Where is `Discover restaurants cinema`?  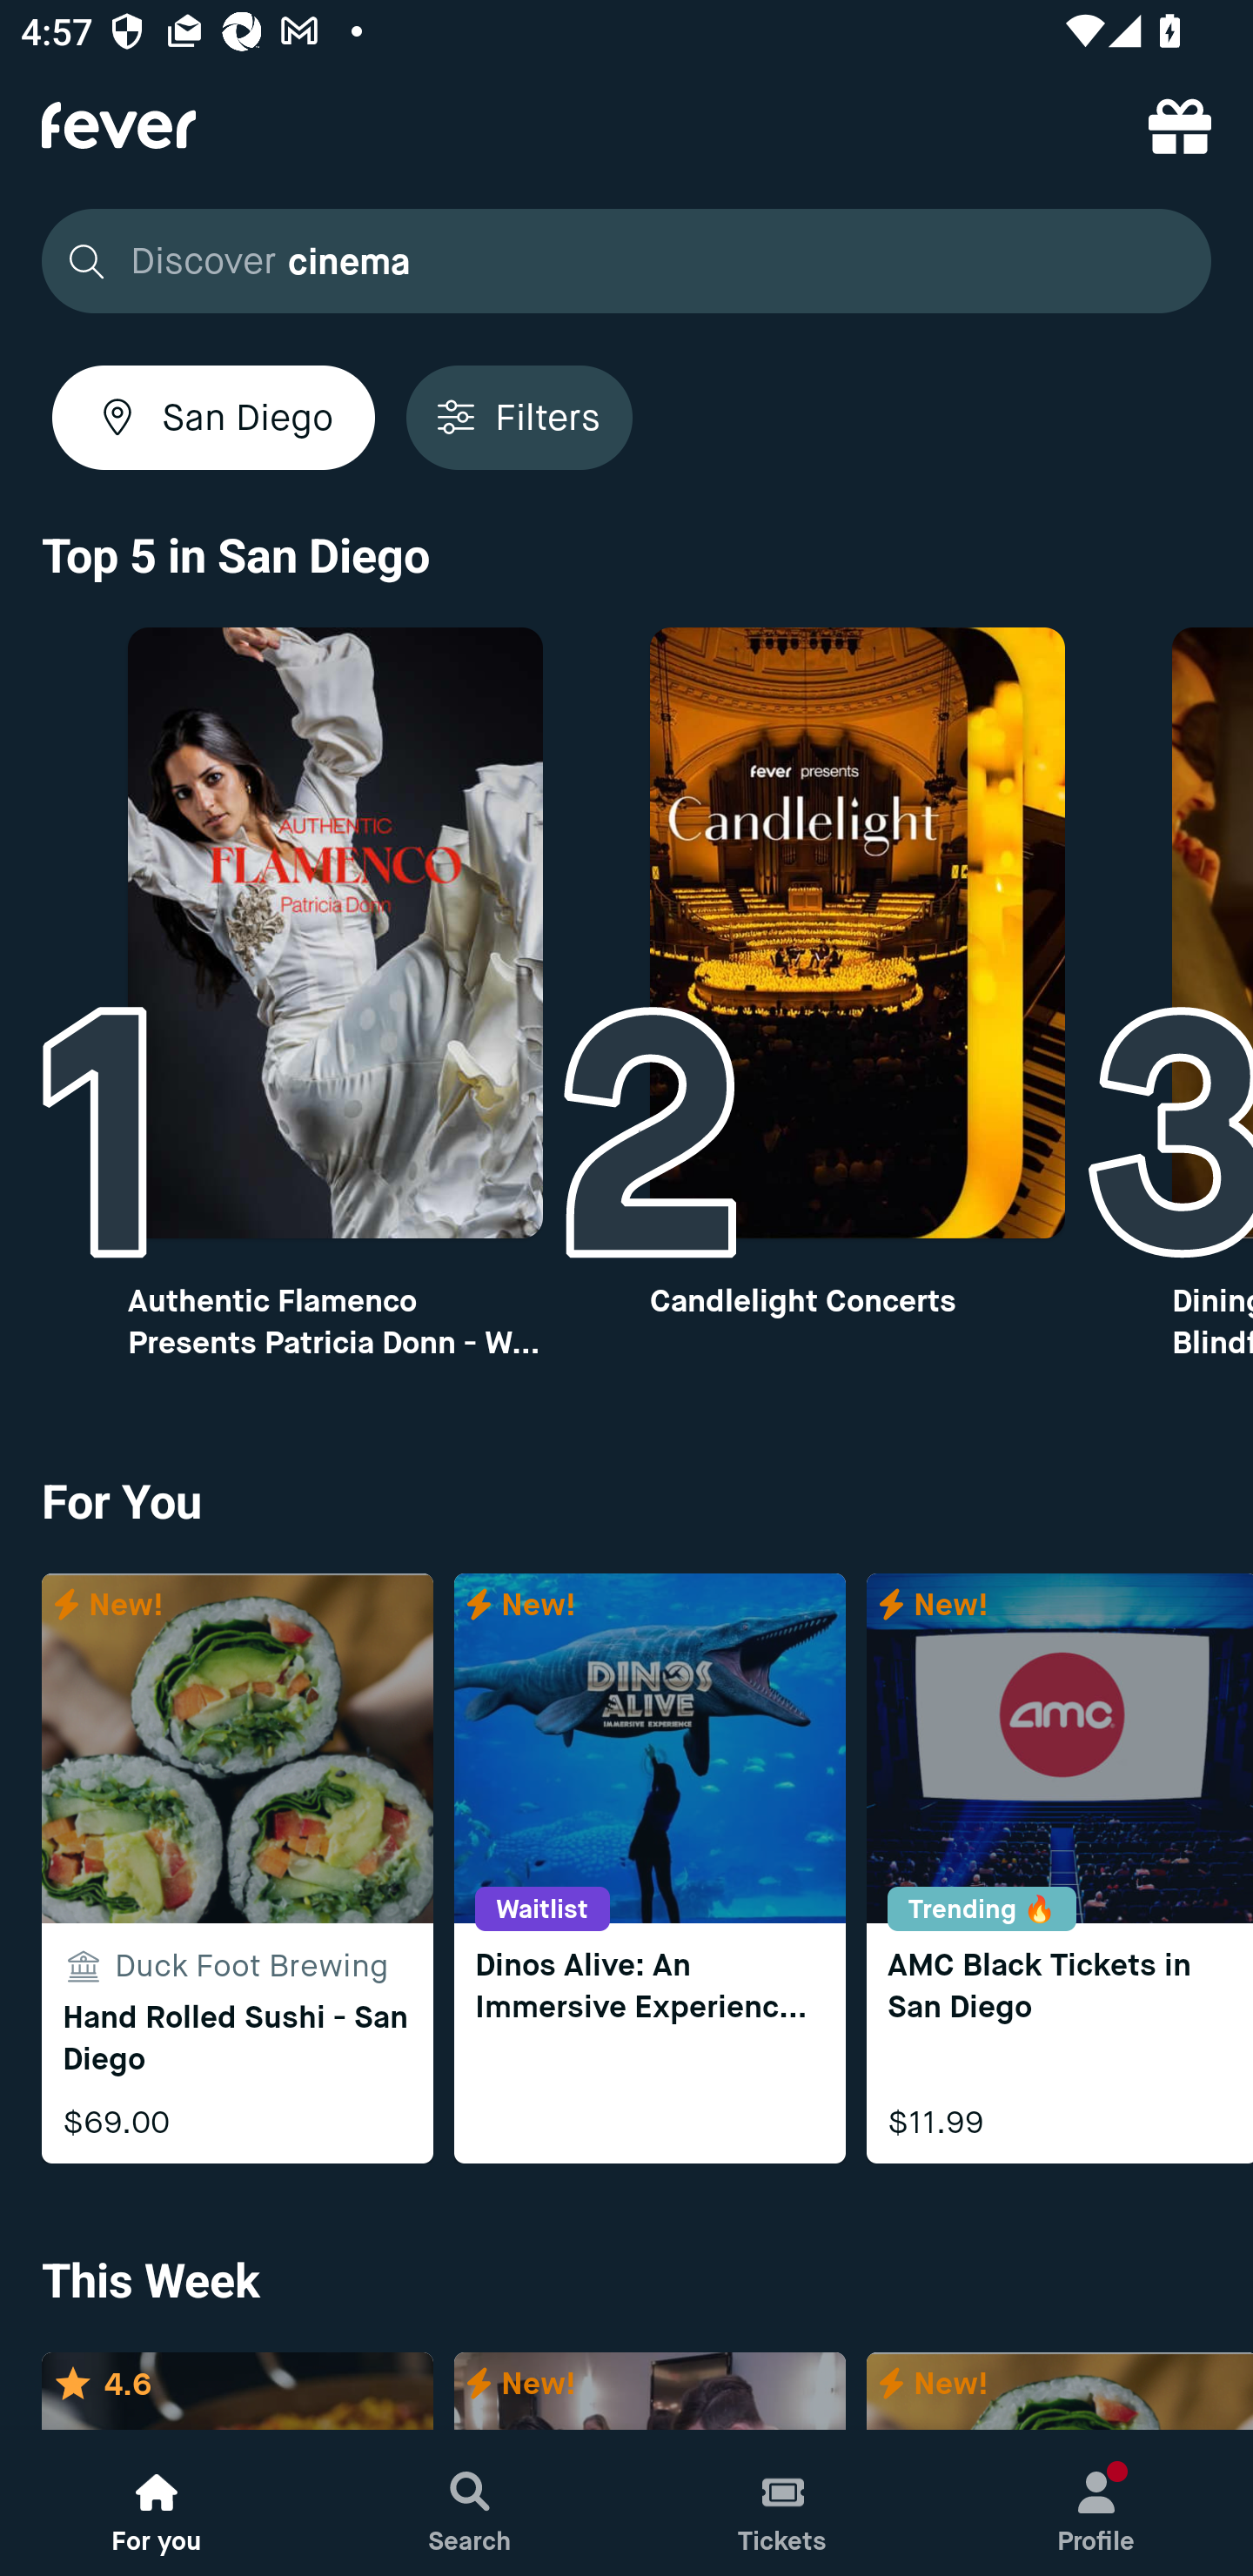 Discover restaurants cinema is located at coordinates (618, 261).